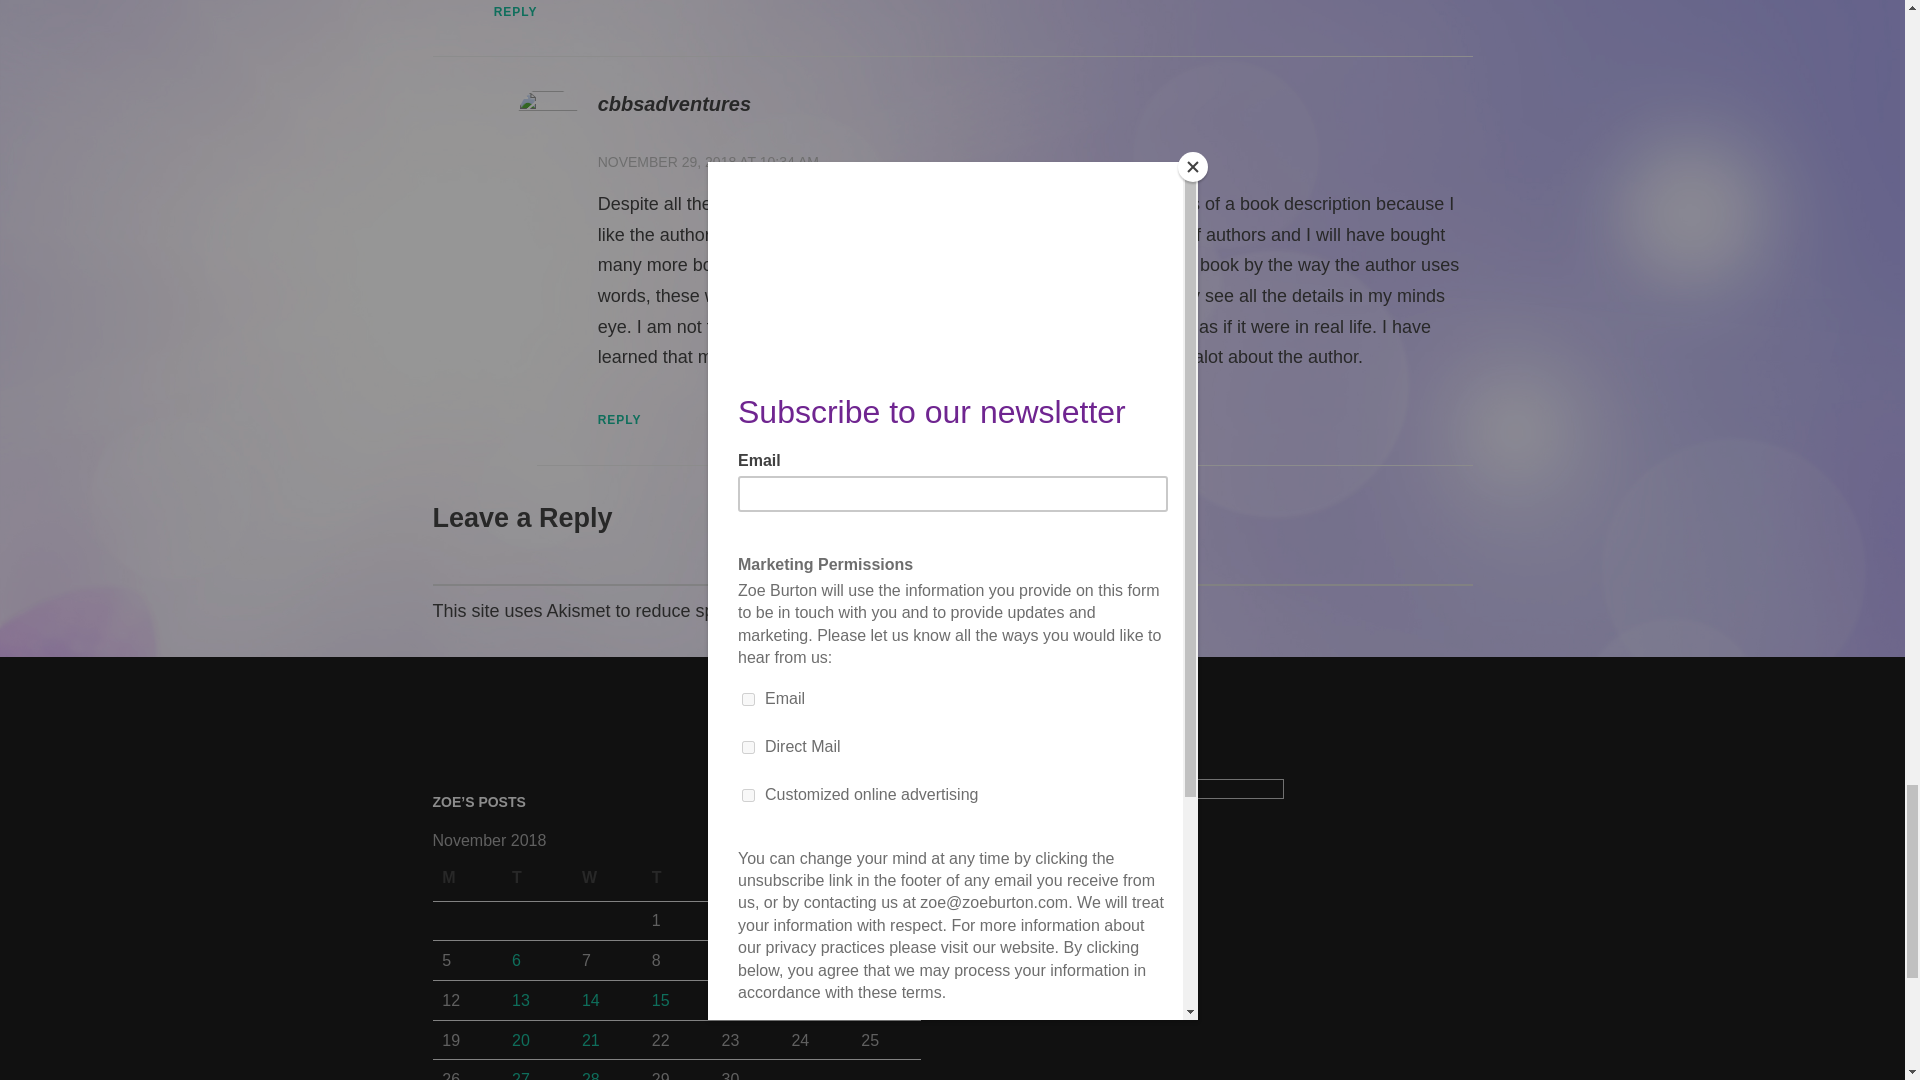 Image resolution: width=1920 pixels, height=1080 pixels. I want to click on Saturday, so click(816, 877).